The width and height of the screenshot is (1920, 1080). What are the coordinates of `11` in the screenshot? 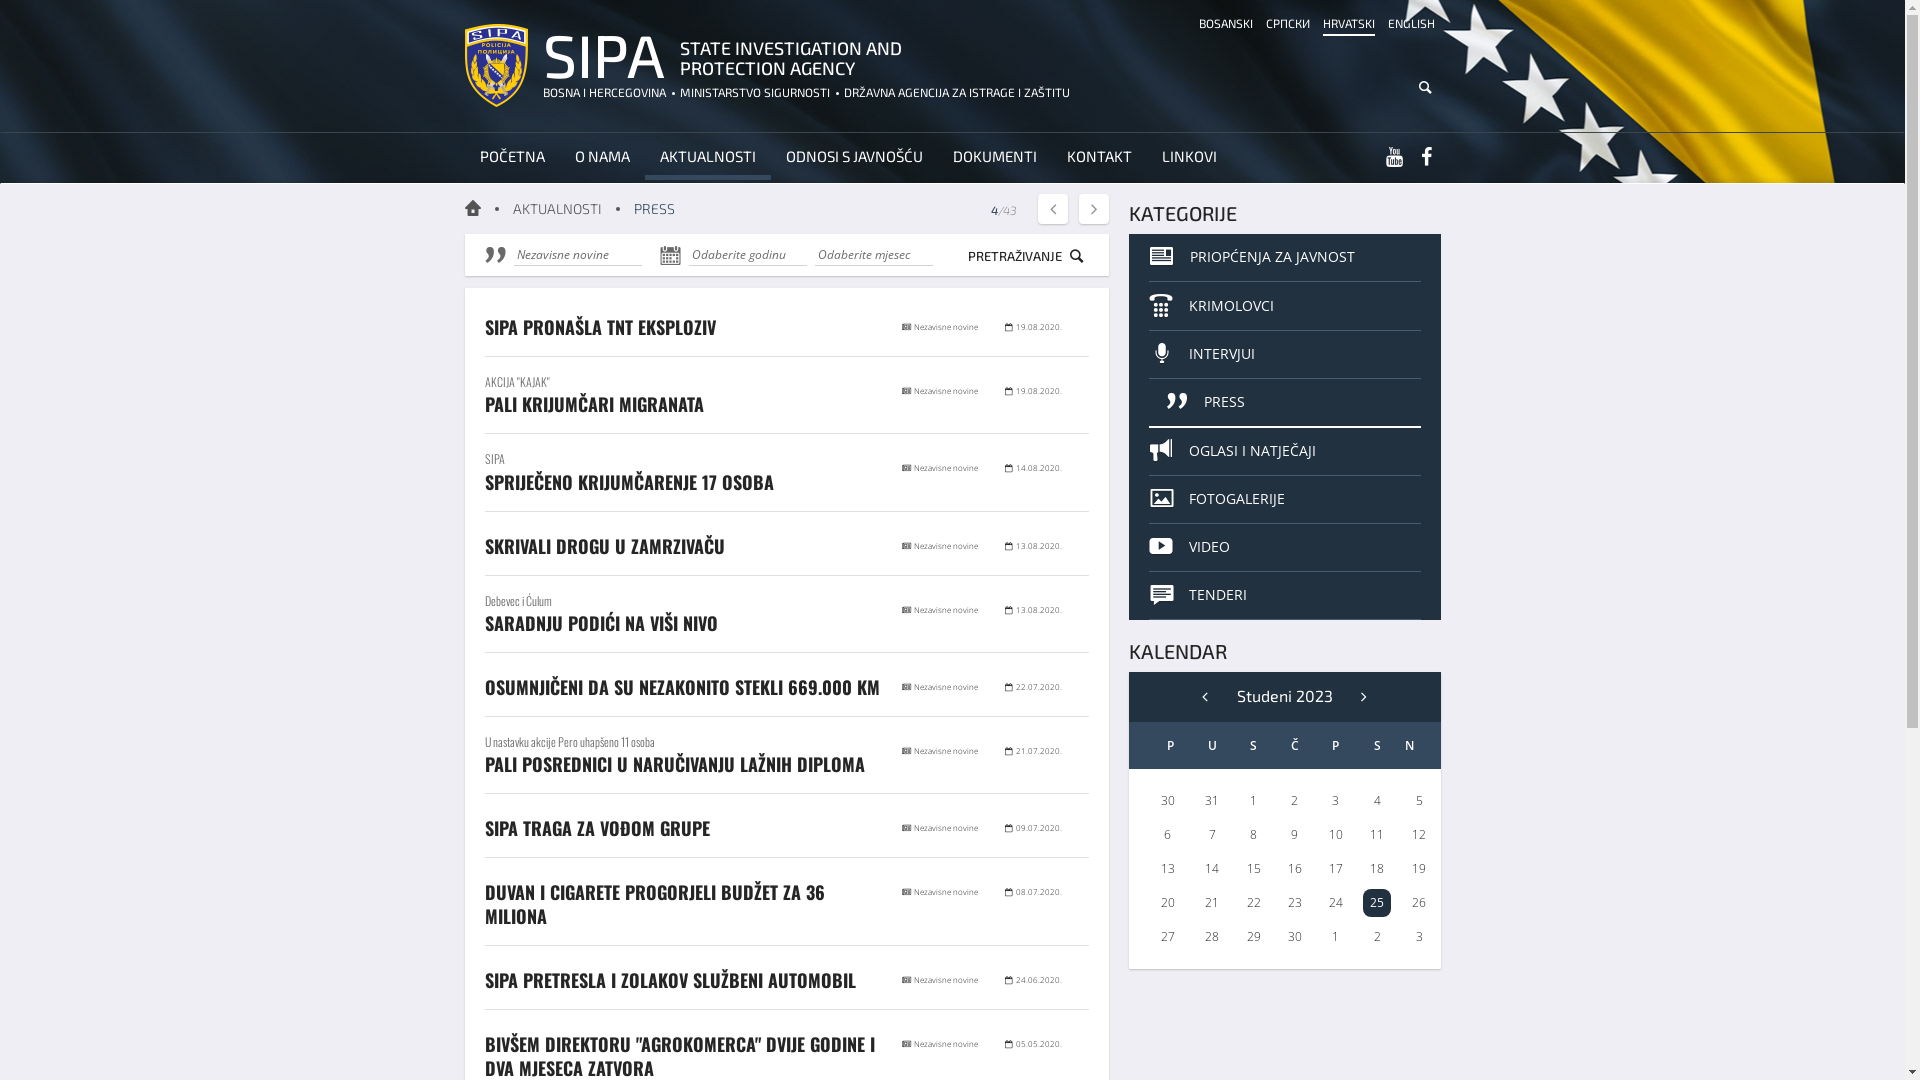 It's located at (1377, 834).